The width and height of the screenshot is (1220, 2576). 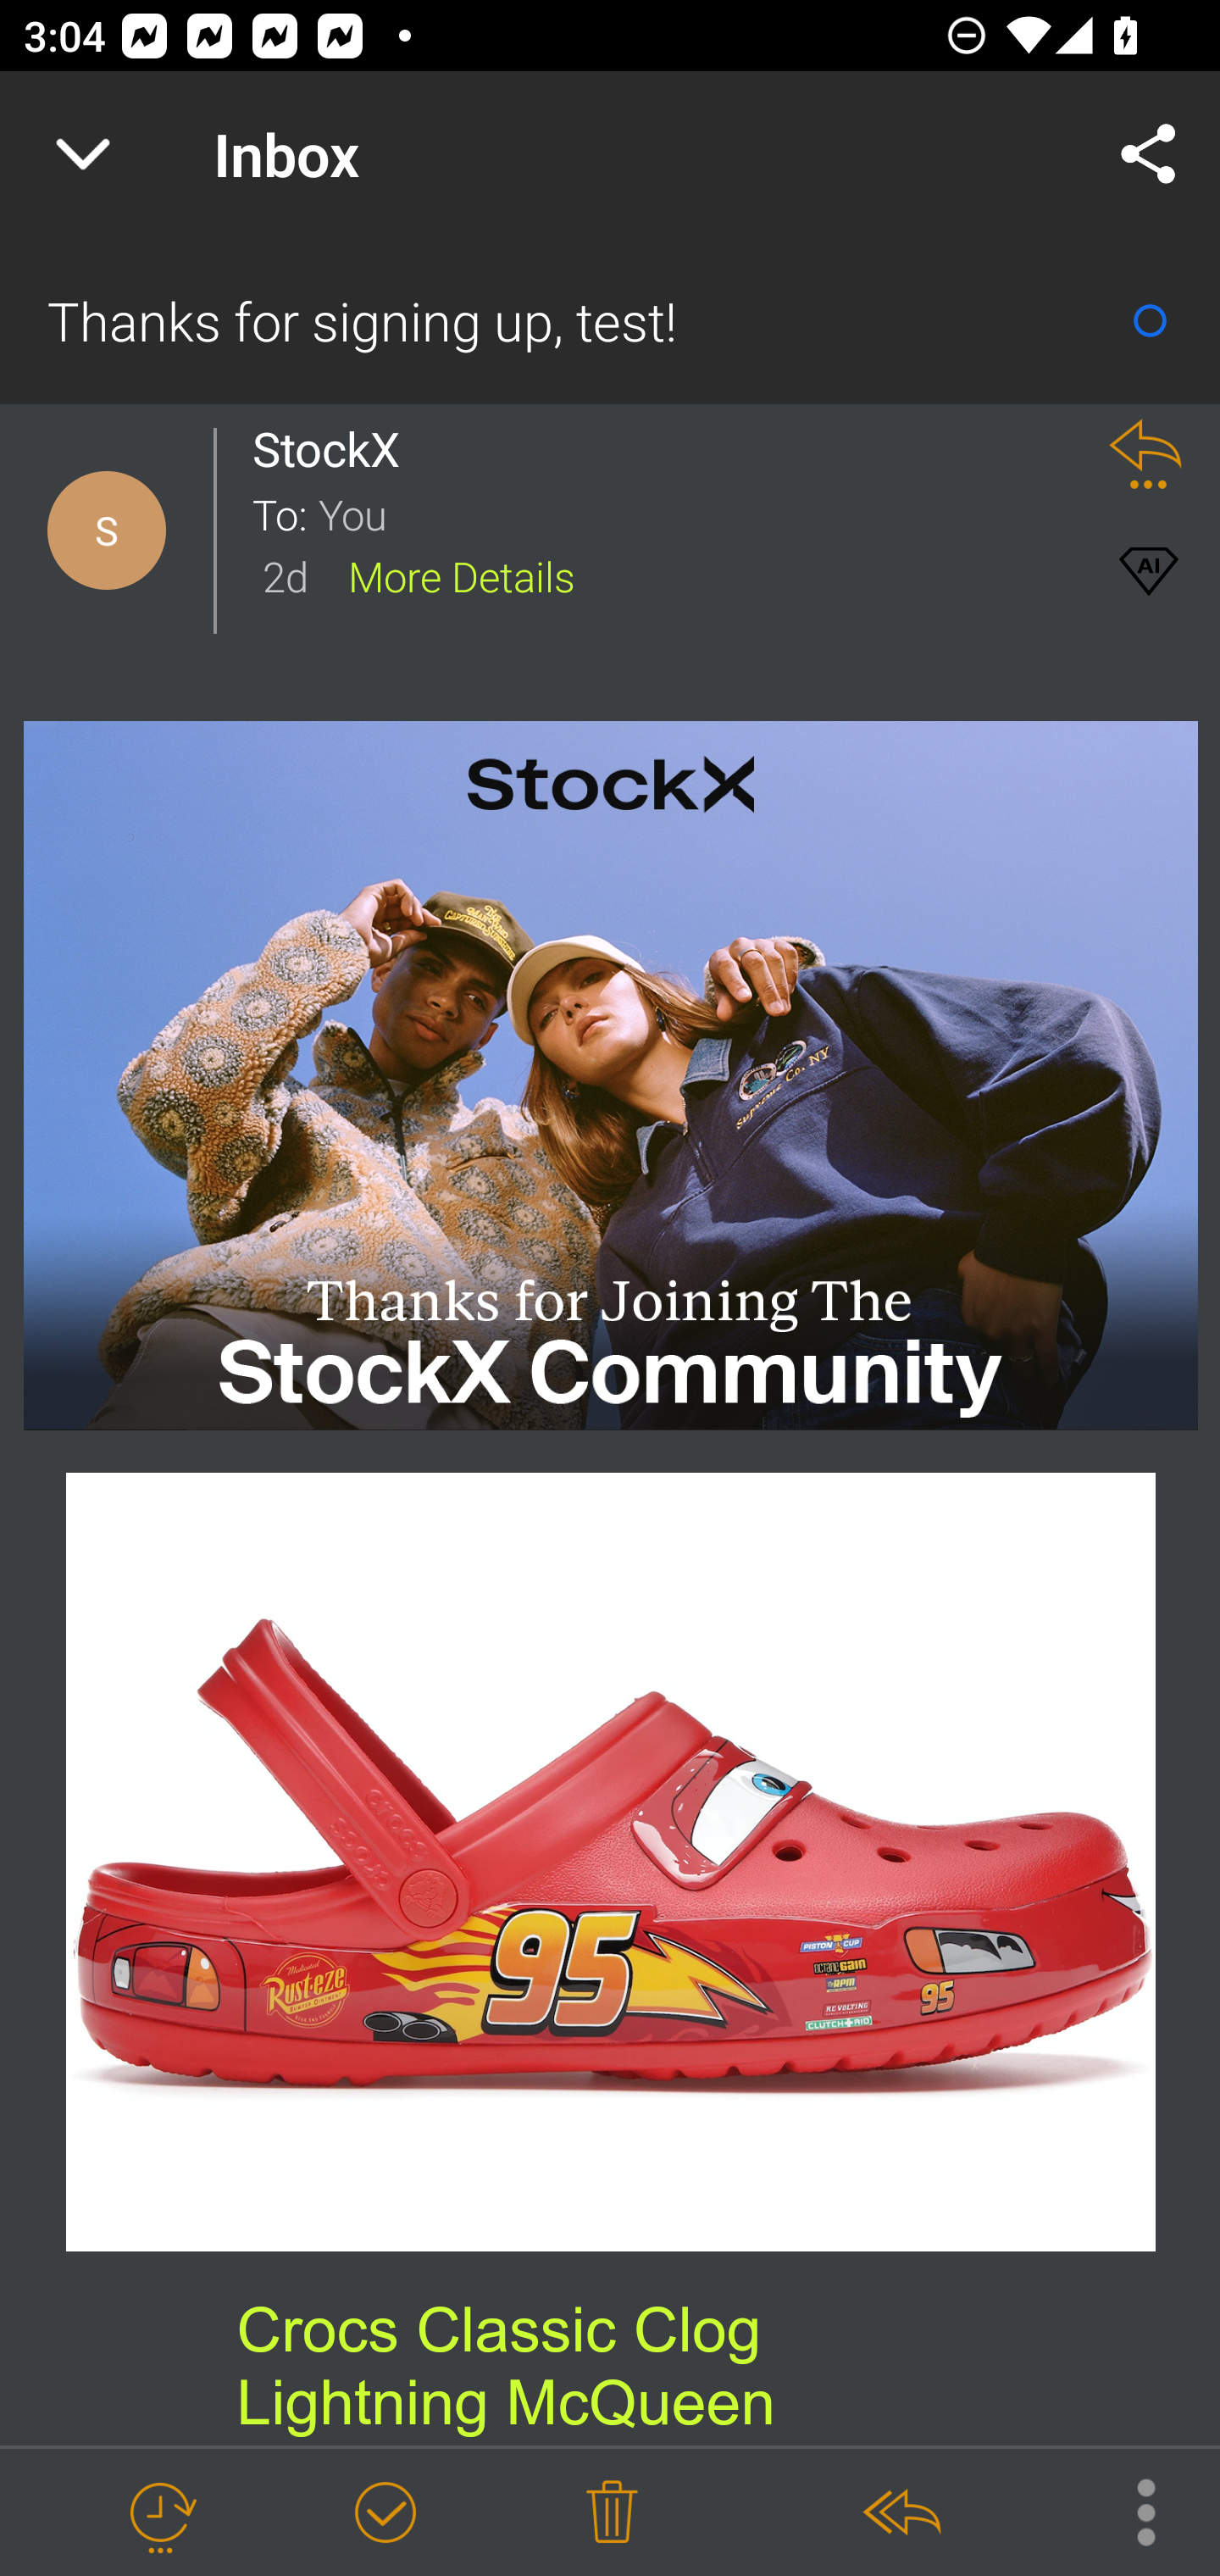 I want to click on Snooze, so click(x=160, y=2513).